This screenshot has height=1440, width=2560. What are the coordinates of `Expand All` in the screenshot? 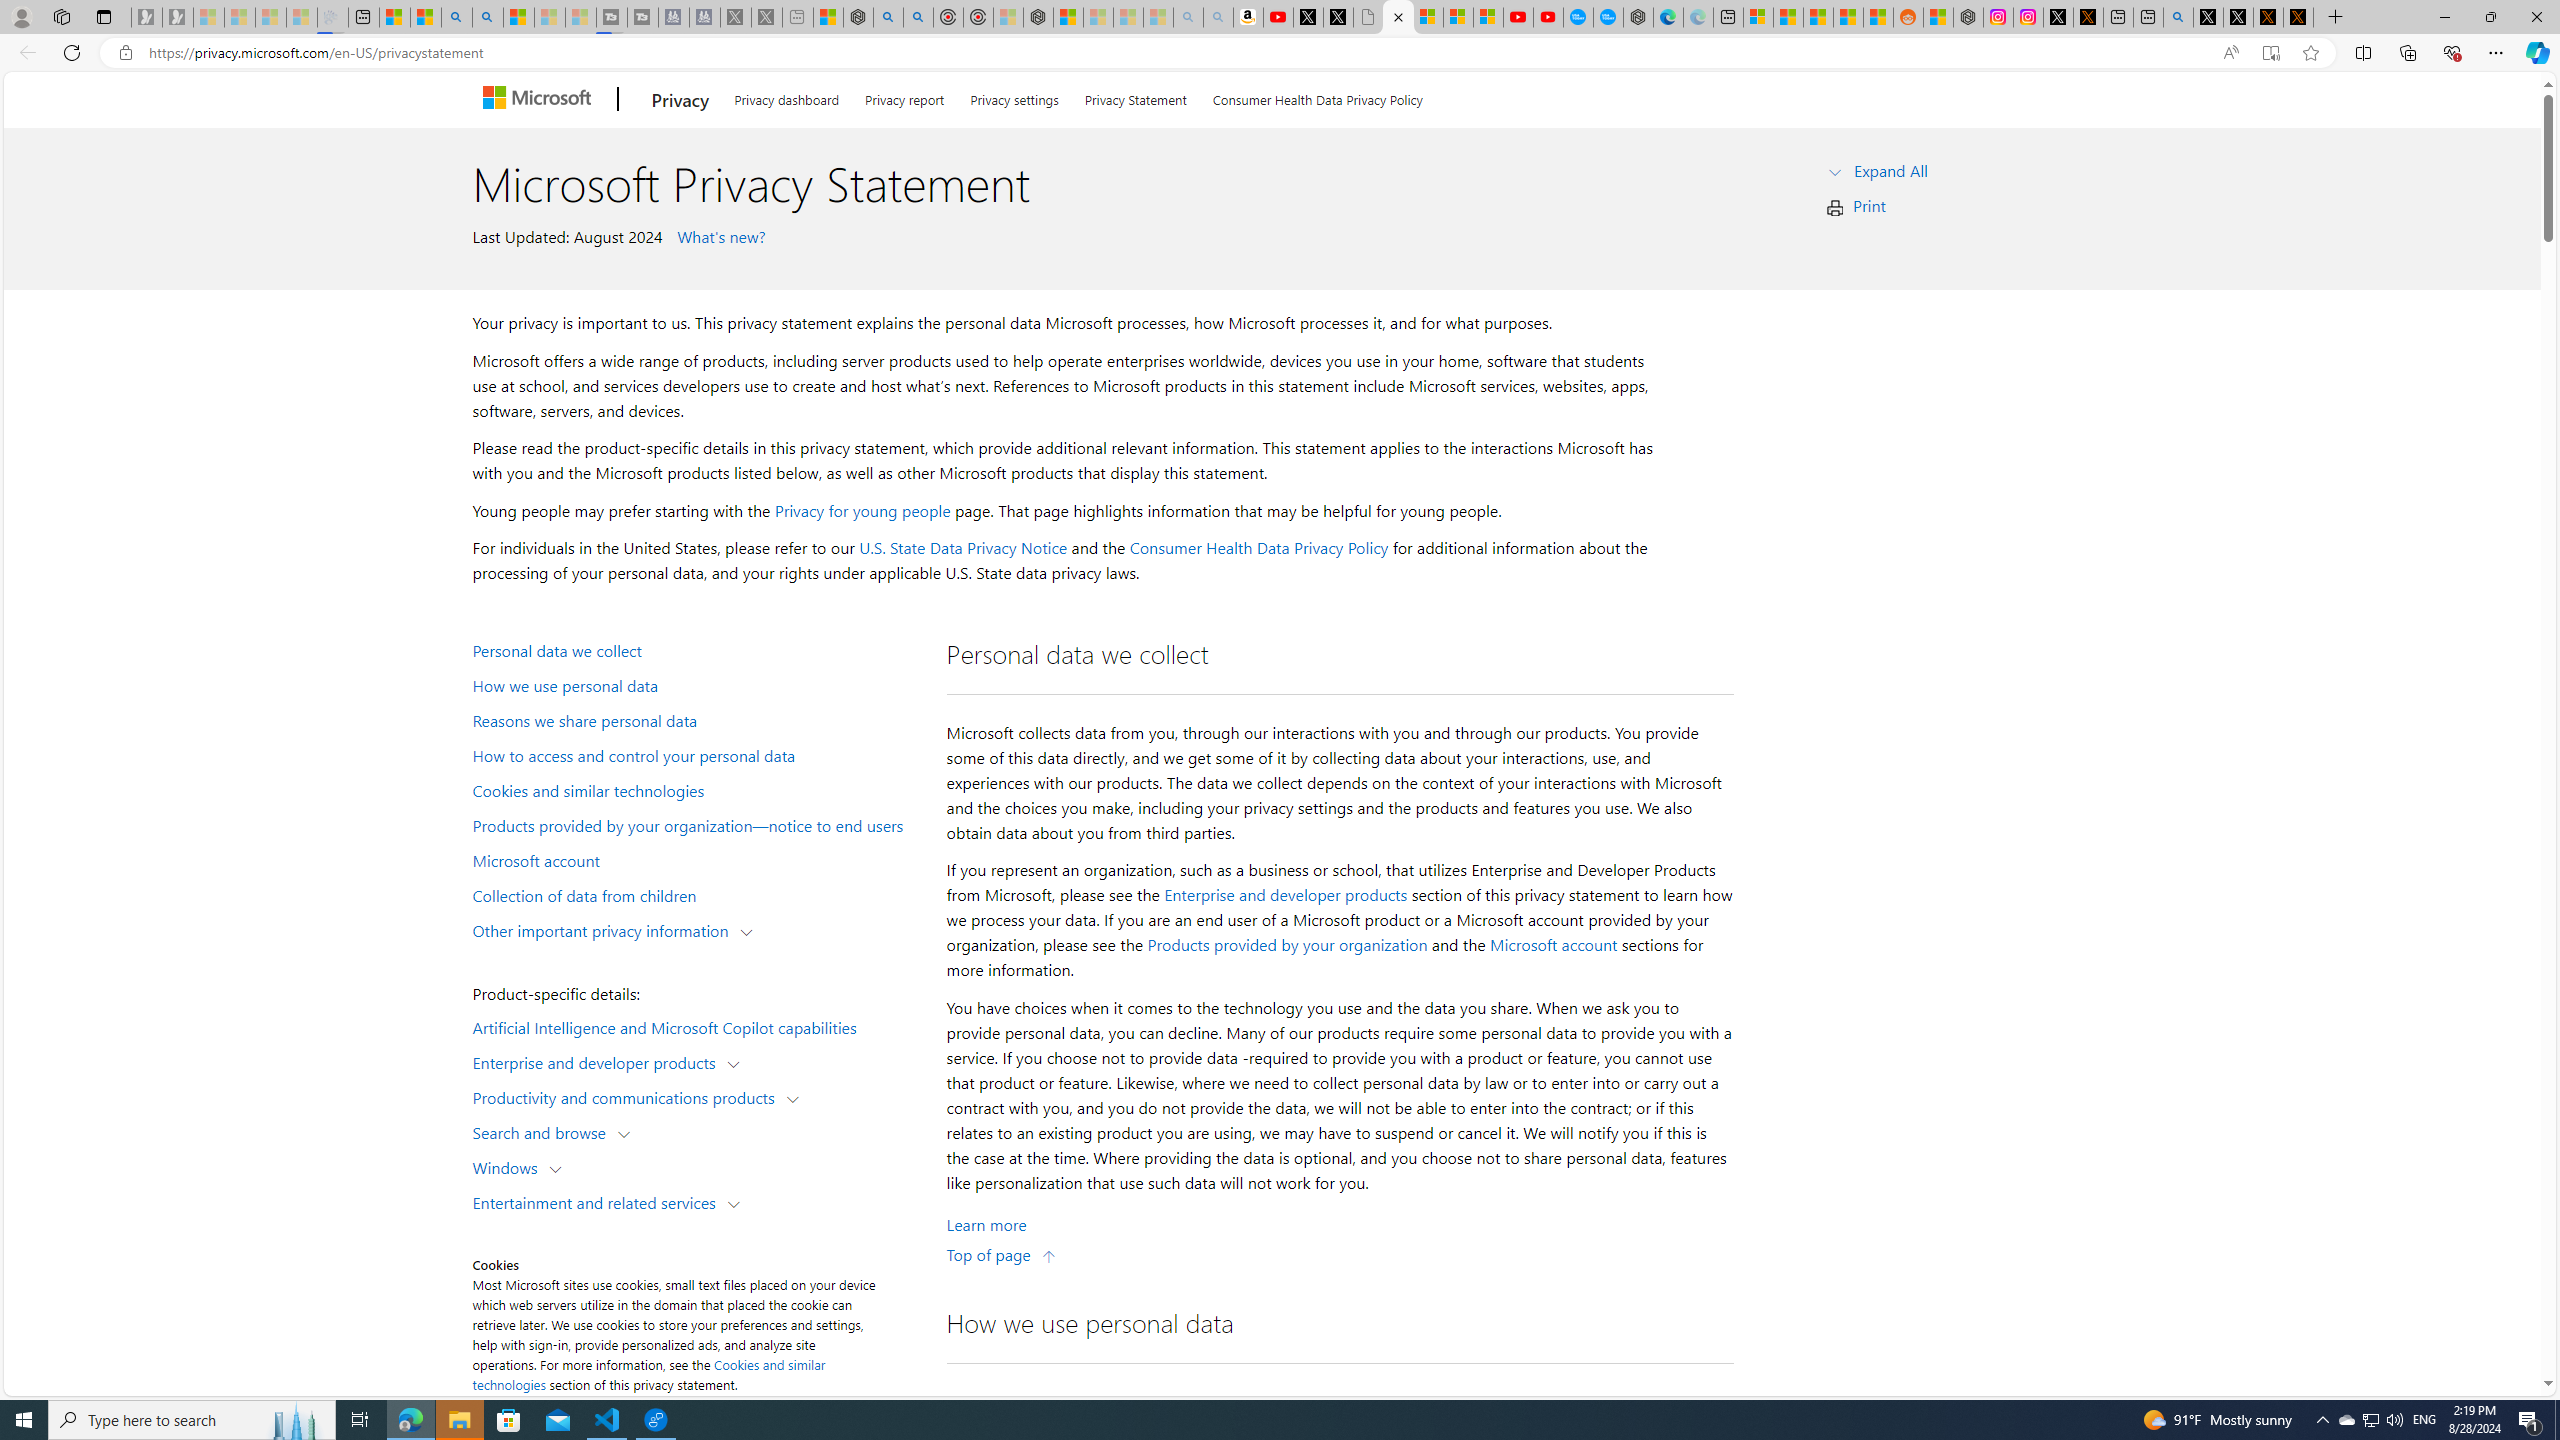 It's located at (1892, 170).